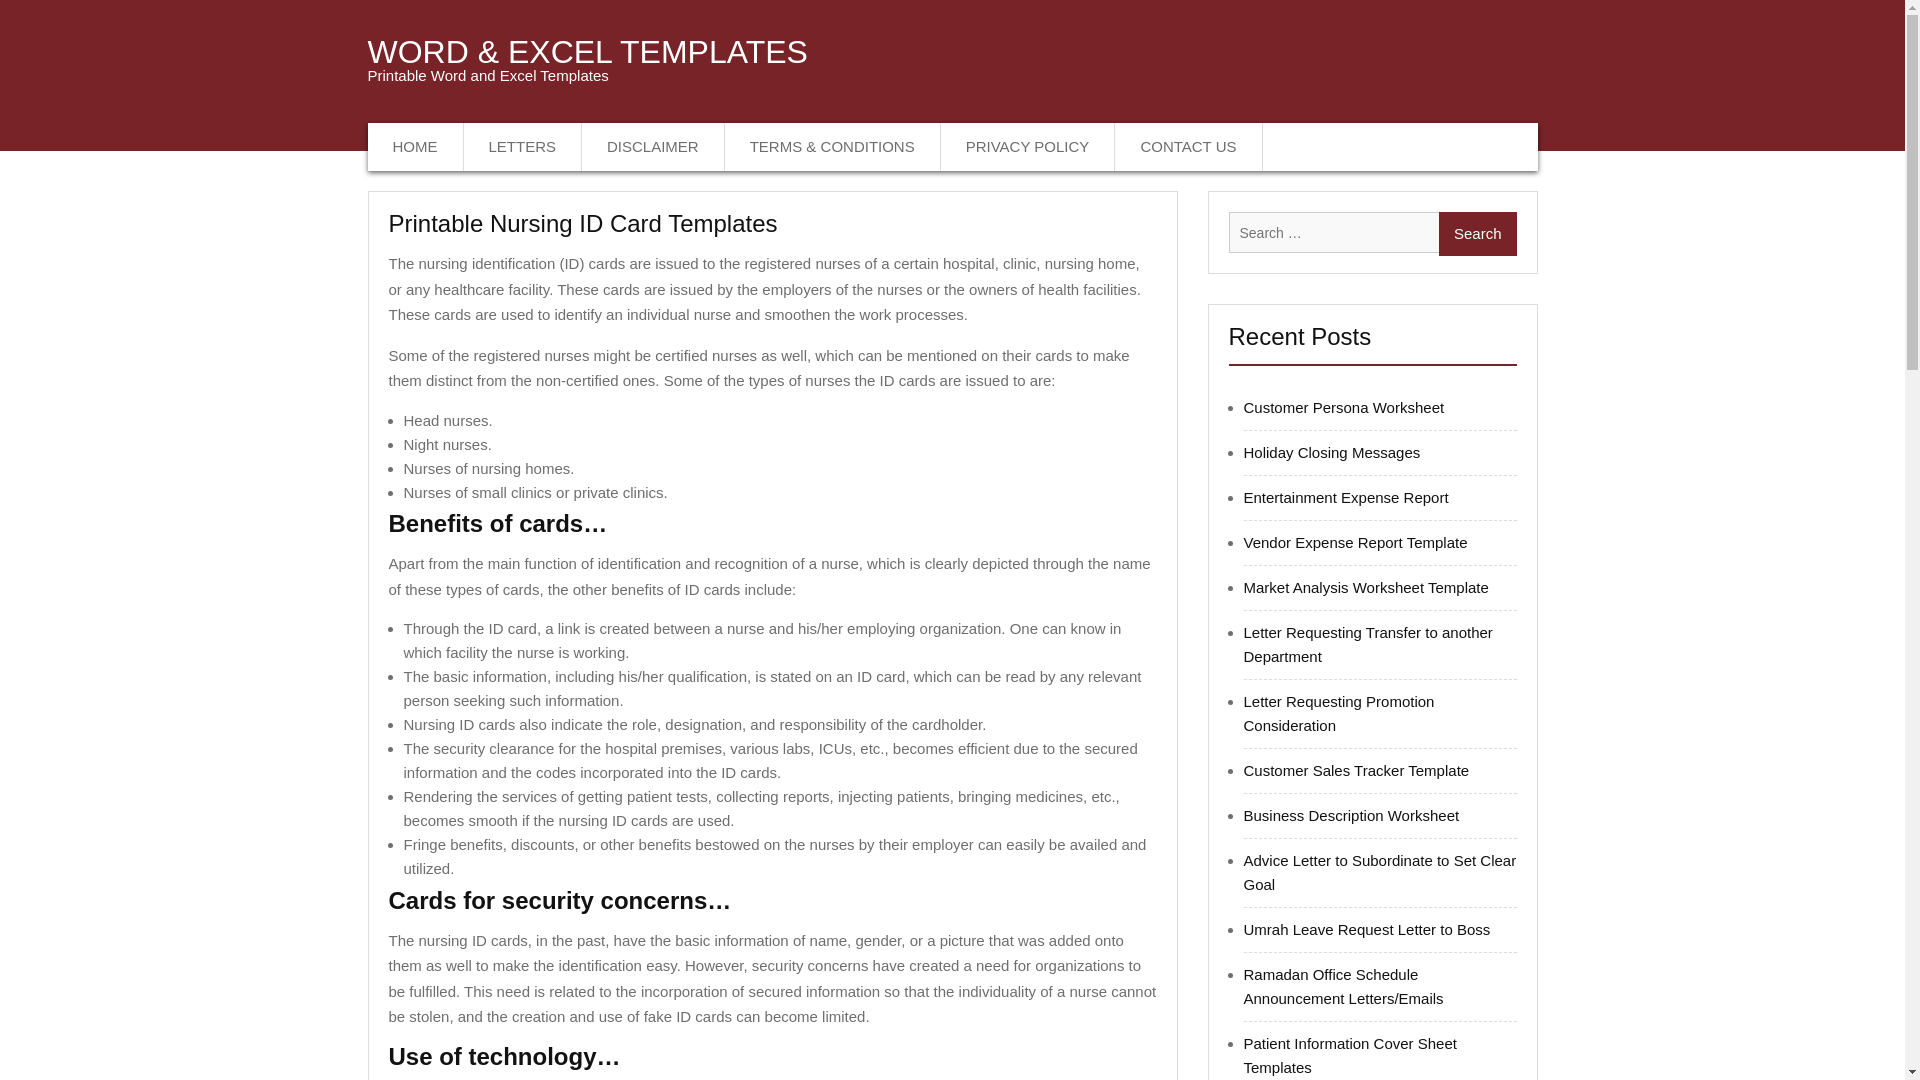  Describe the element at coordinates (1188, 146) in the screenshot. I see `CONTACT US` at that location.